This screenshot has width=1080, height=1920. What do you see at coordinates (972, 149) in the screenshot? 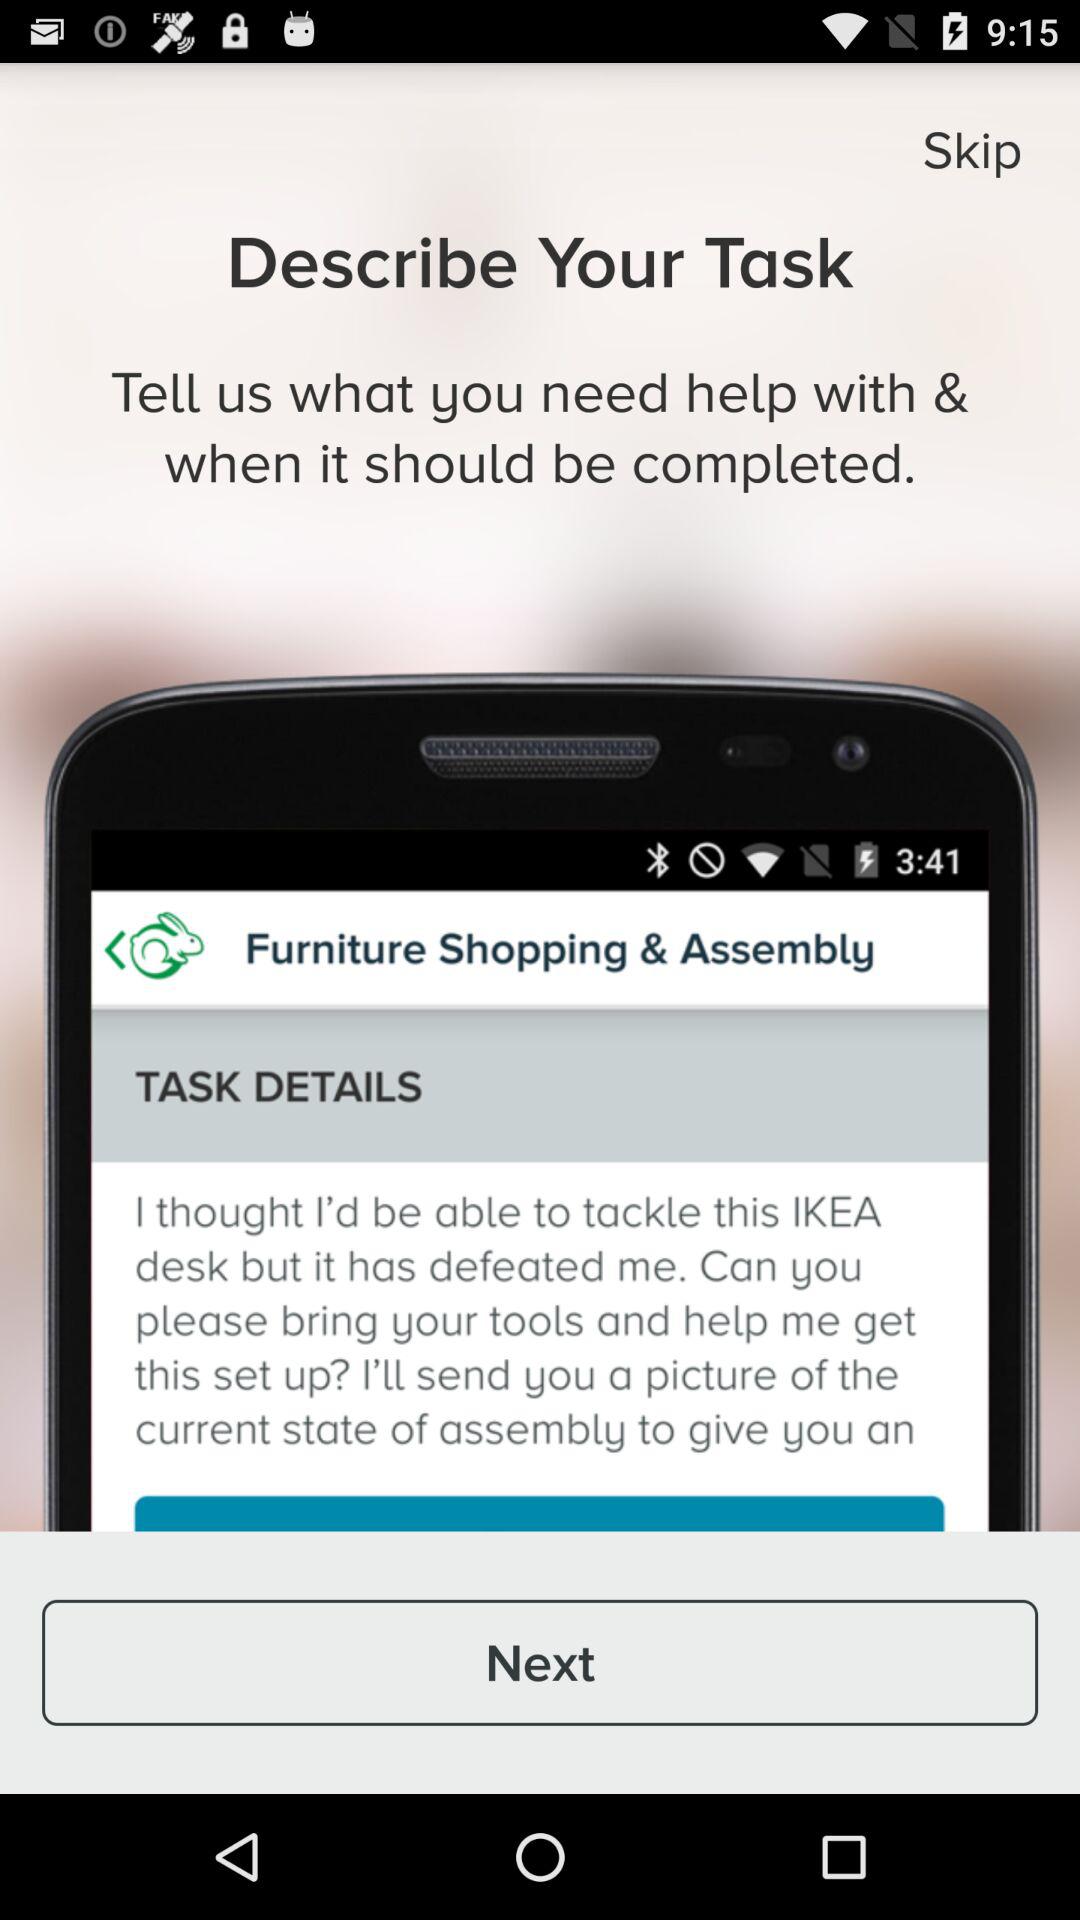
I see `tap the item above tell us what item` at bounding box center [972, 149].